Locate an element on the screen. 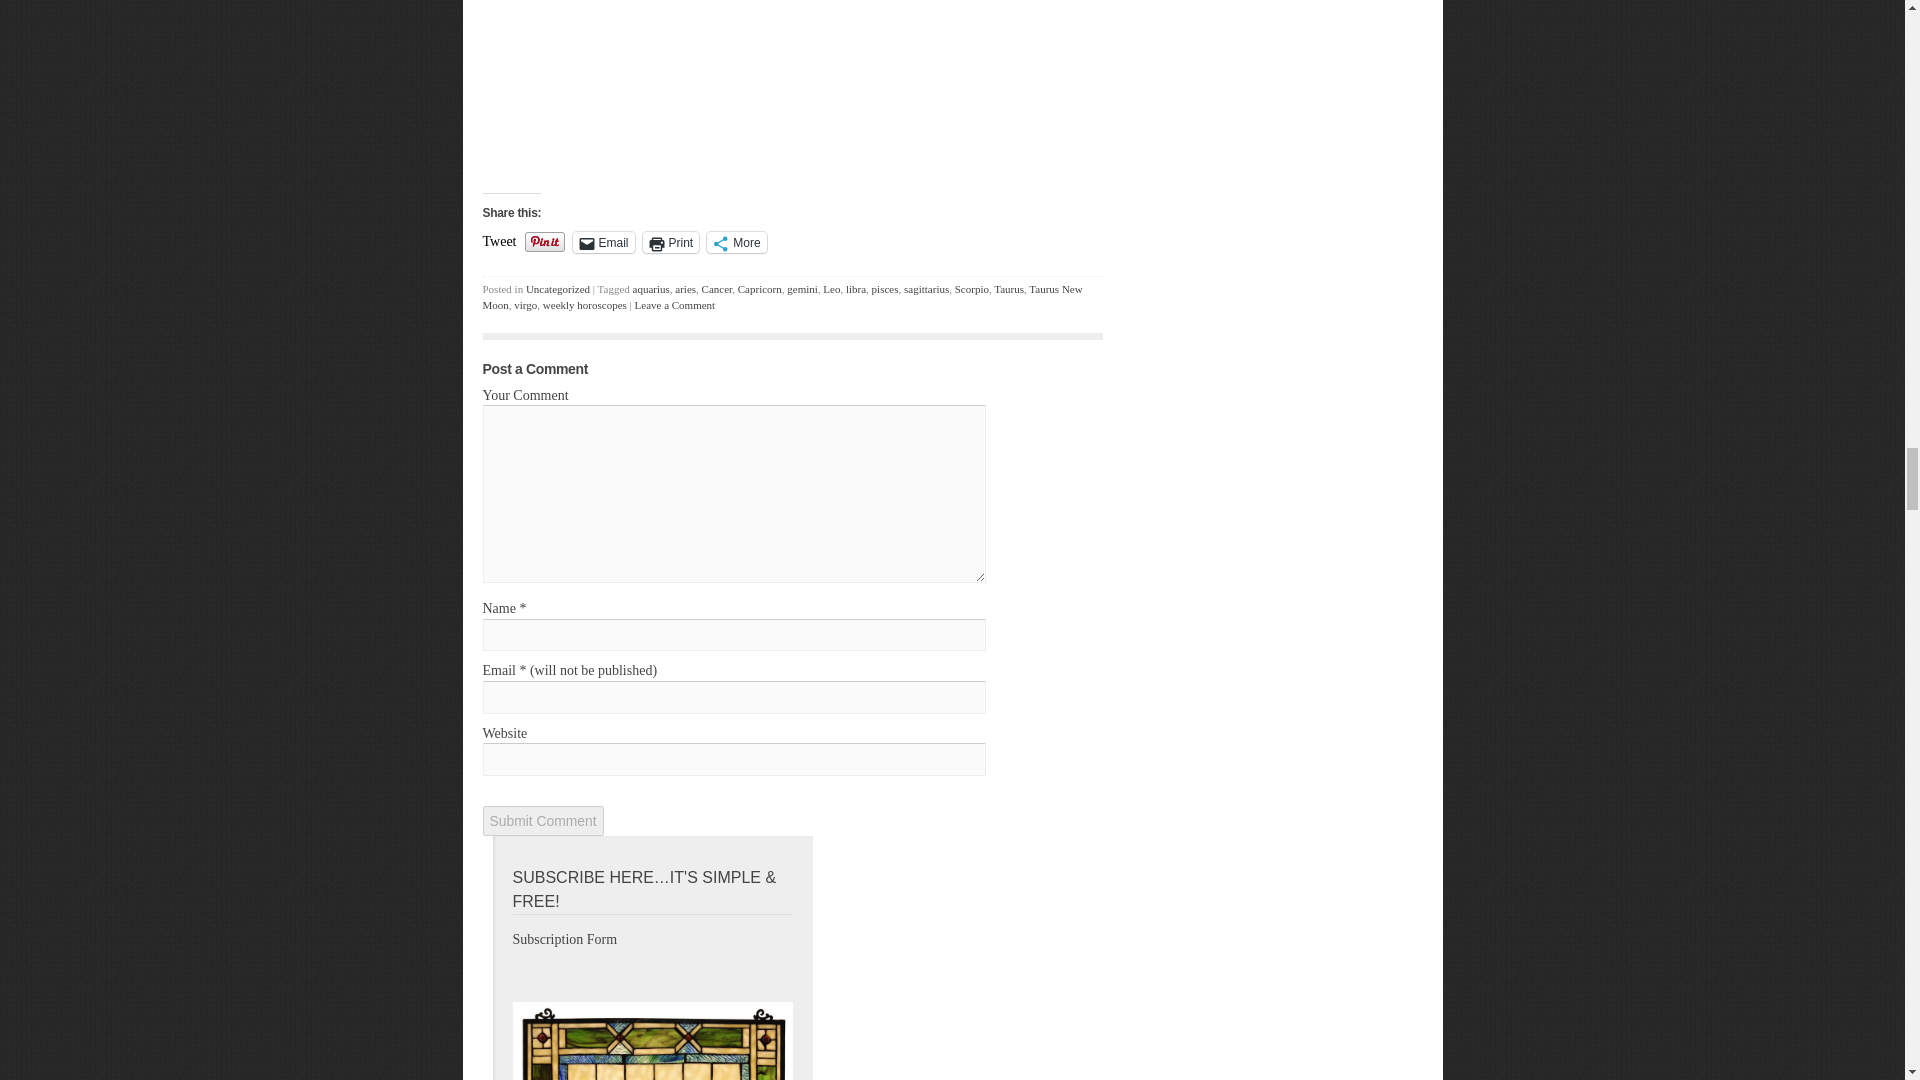 The width and height of the screenshot is (1920, 1080). Email is located at coordinates (604, 242).